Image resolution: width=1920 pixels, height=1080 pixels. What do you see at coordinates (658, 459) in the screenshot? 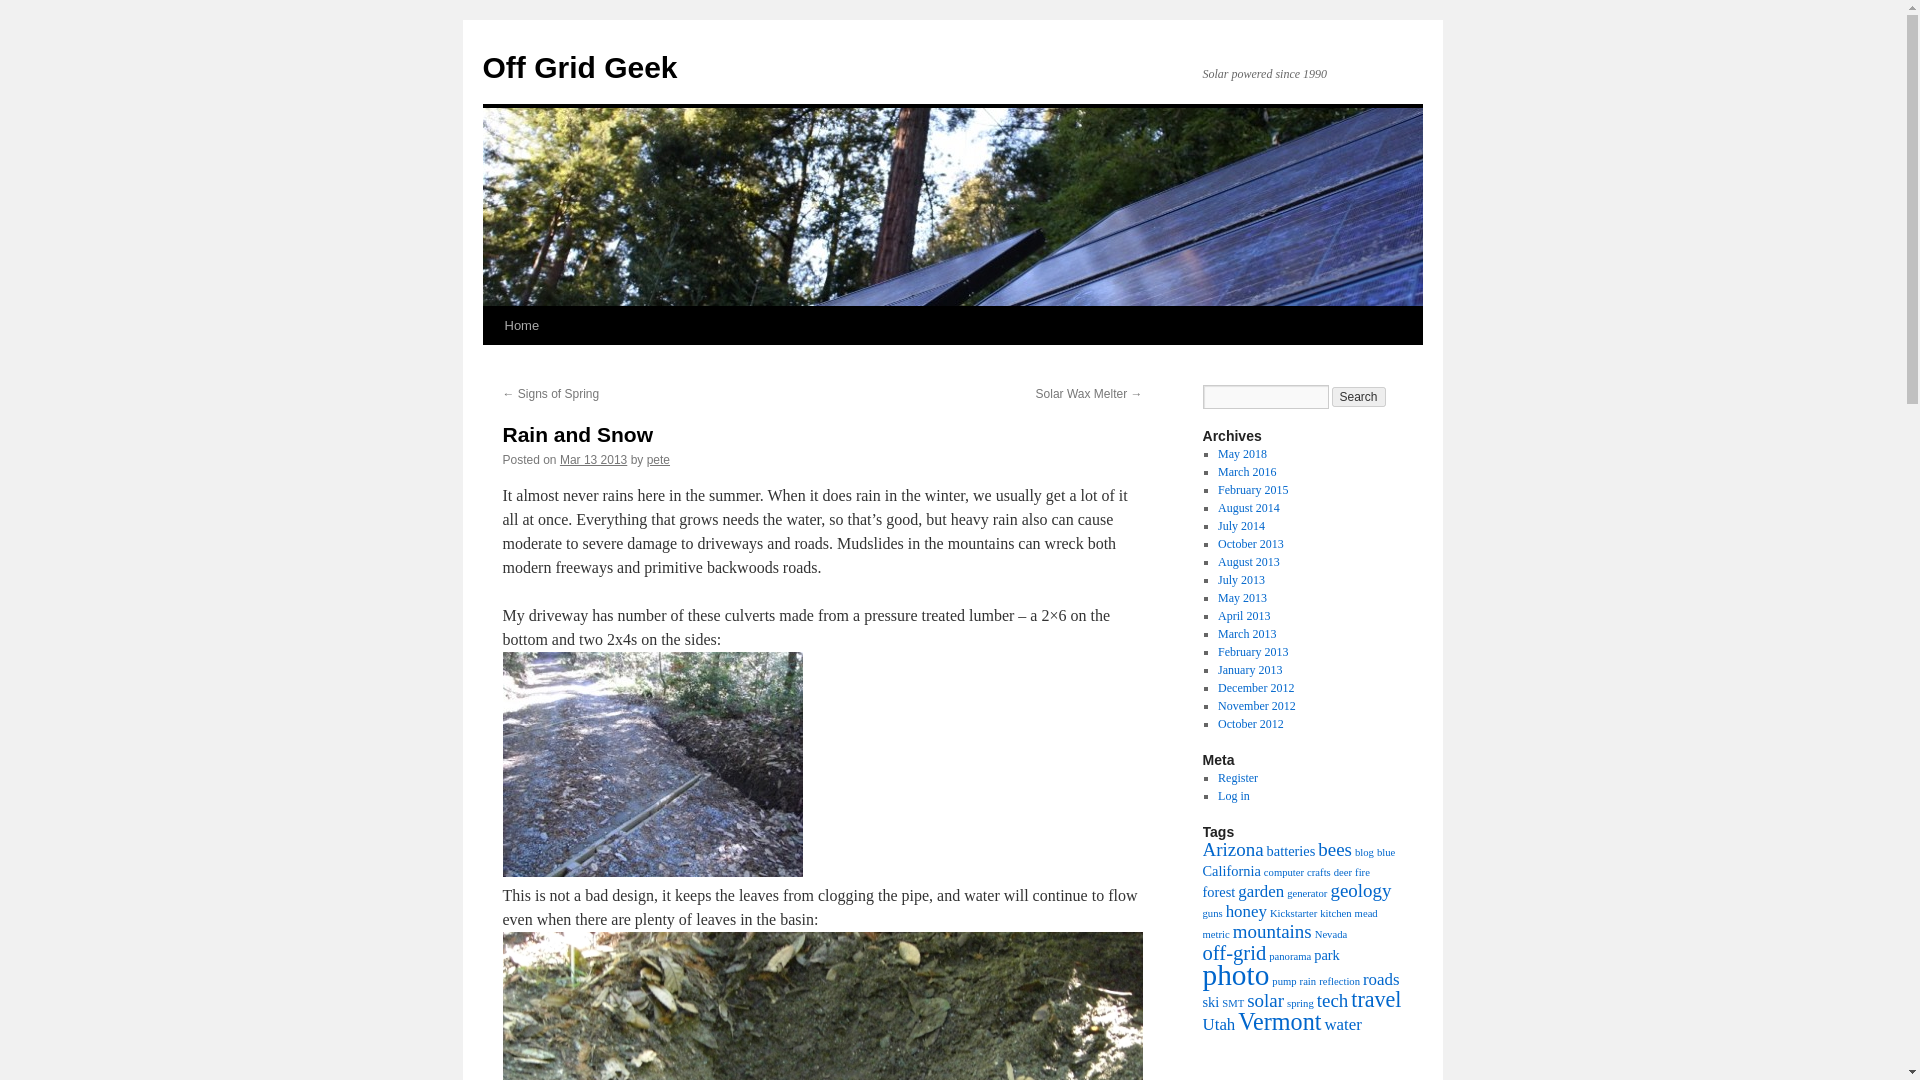
I see `pete` at bounding box center [658, 459].